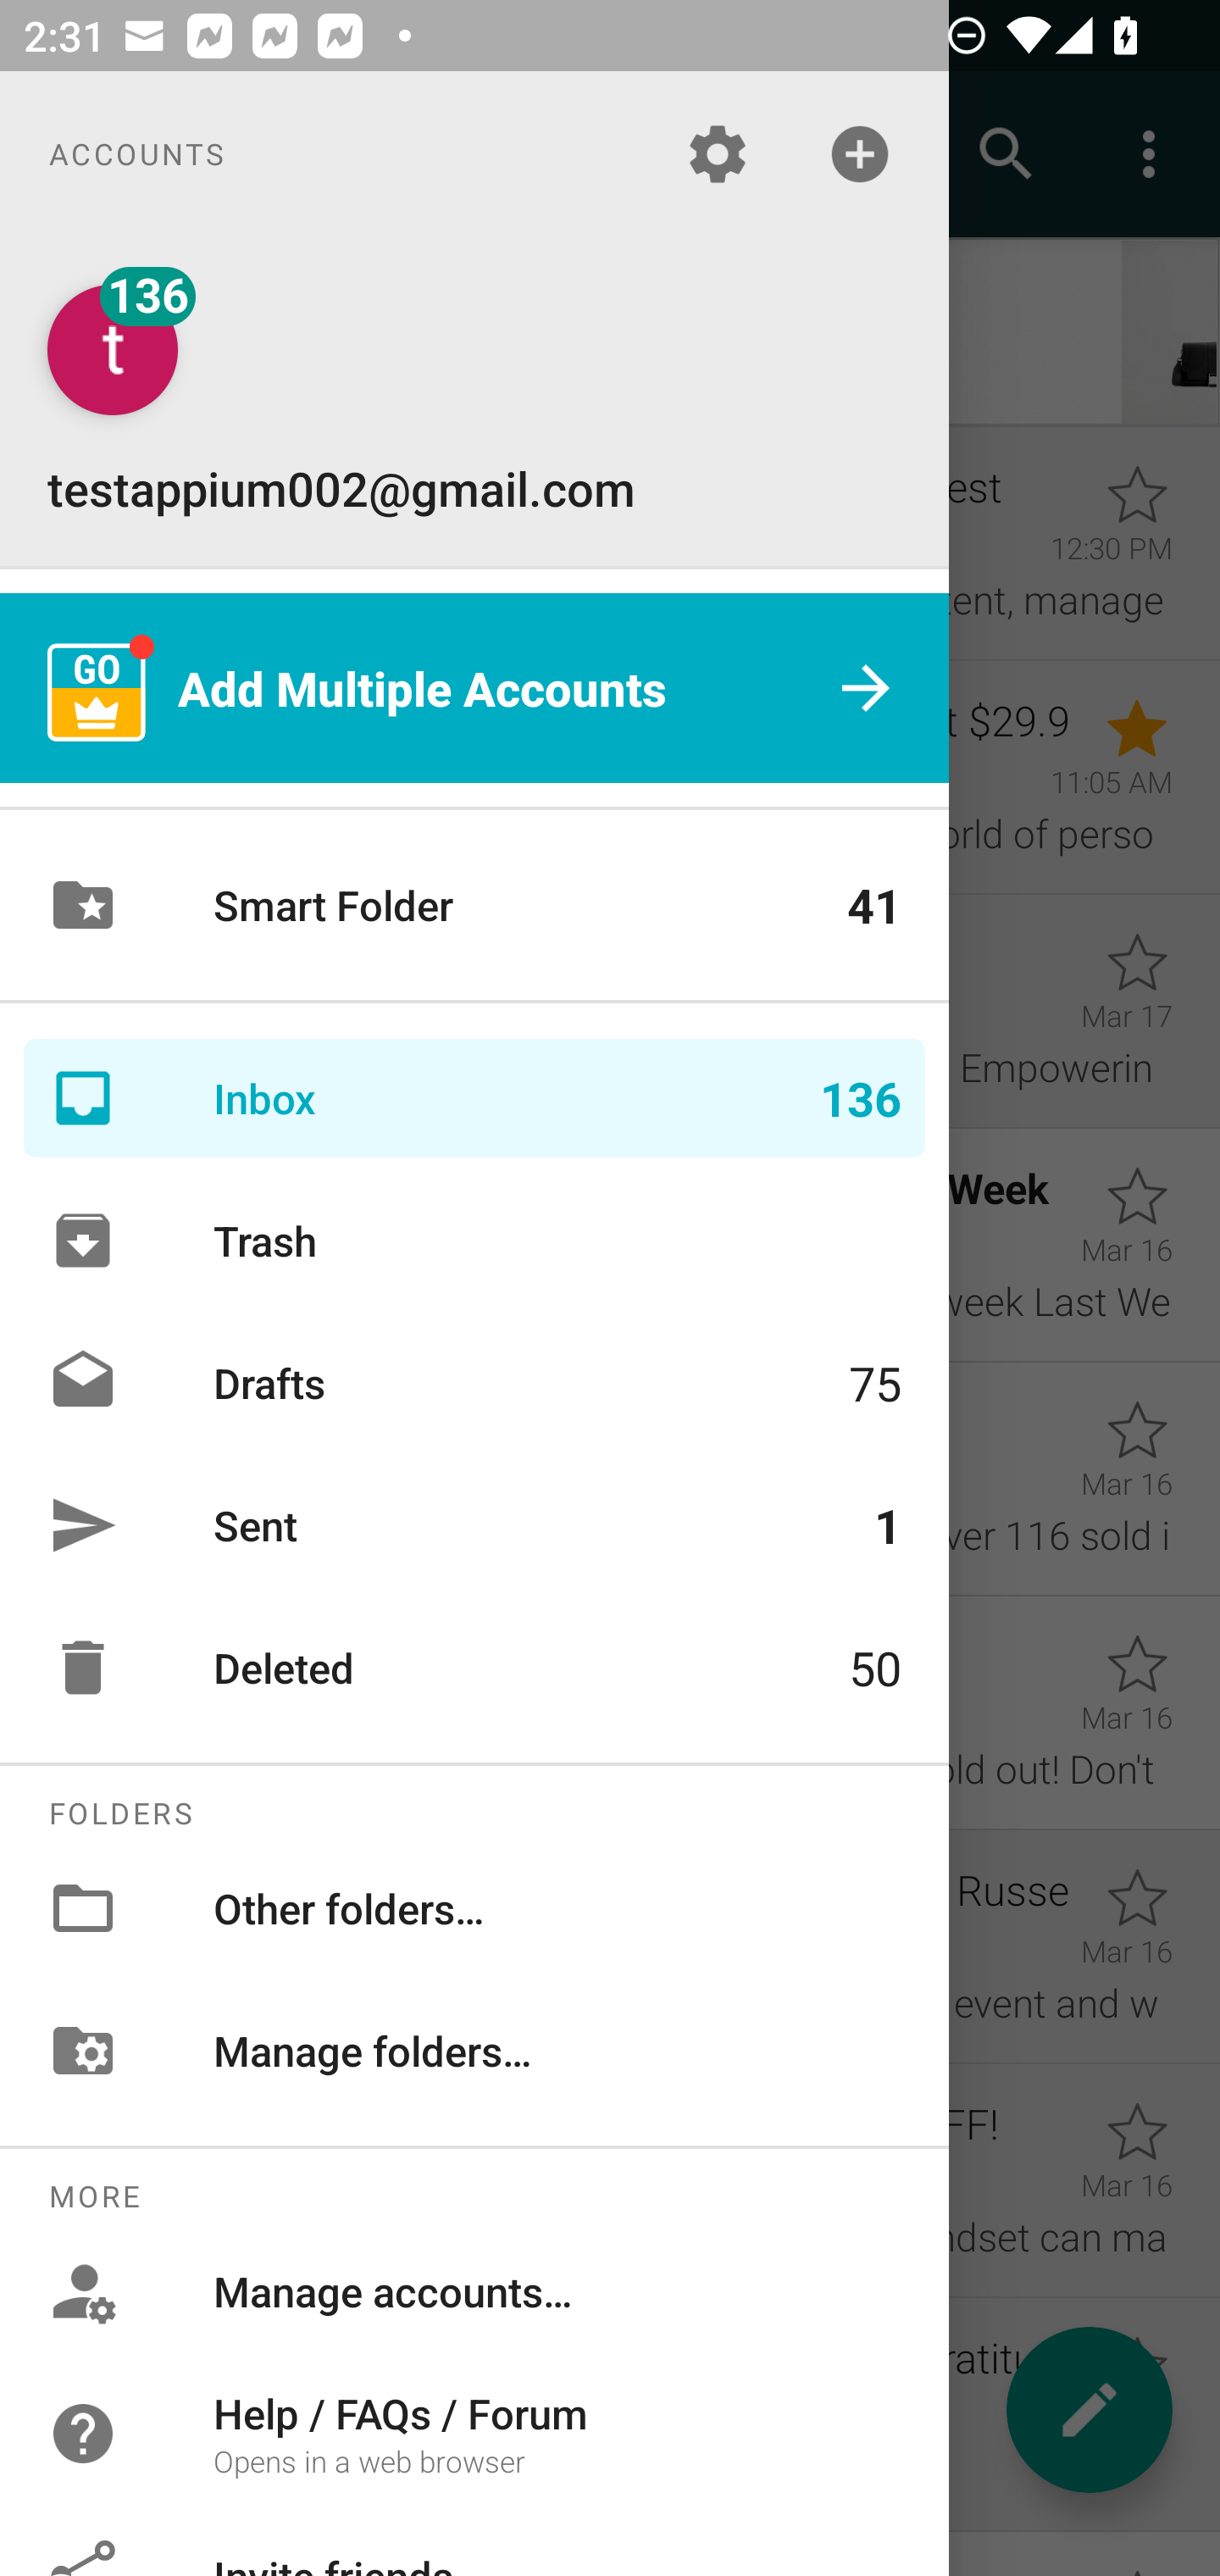 The image size is (1220, 2576). Describe the element at coordinates (474, 1524) in the screenshot. I see `Sent 1` at that location.